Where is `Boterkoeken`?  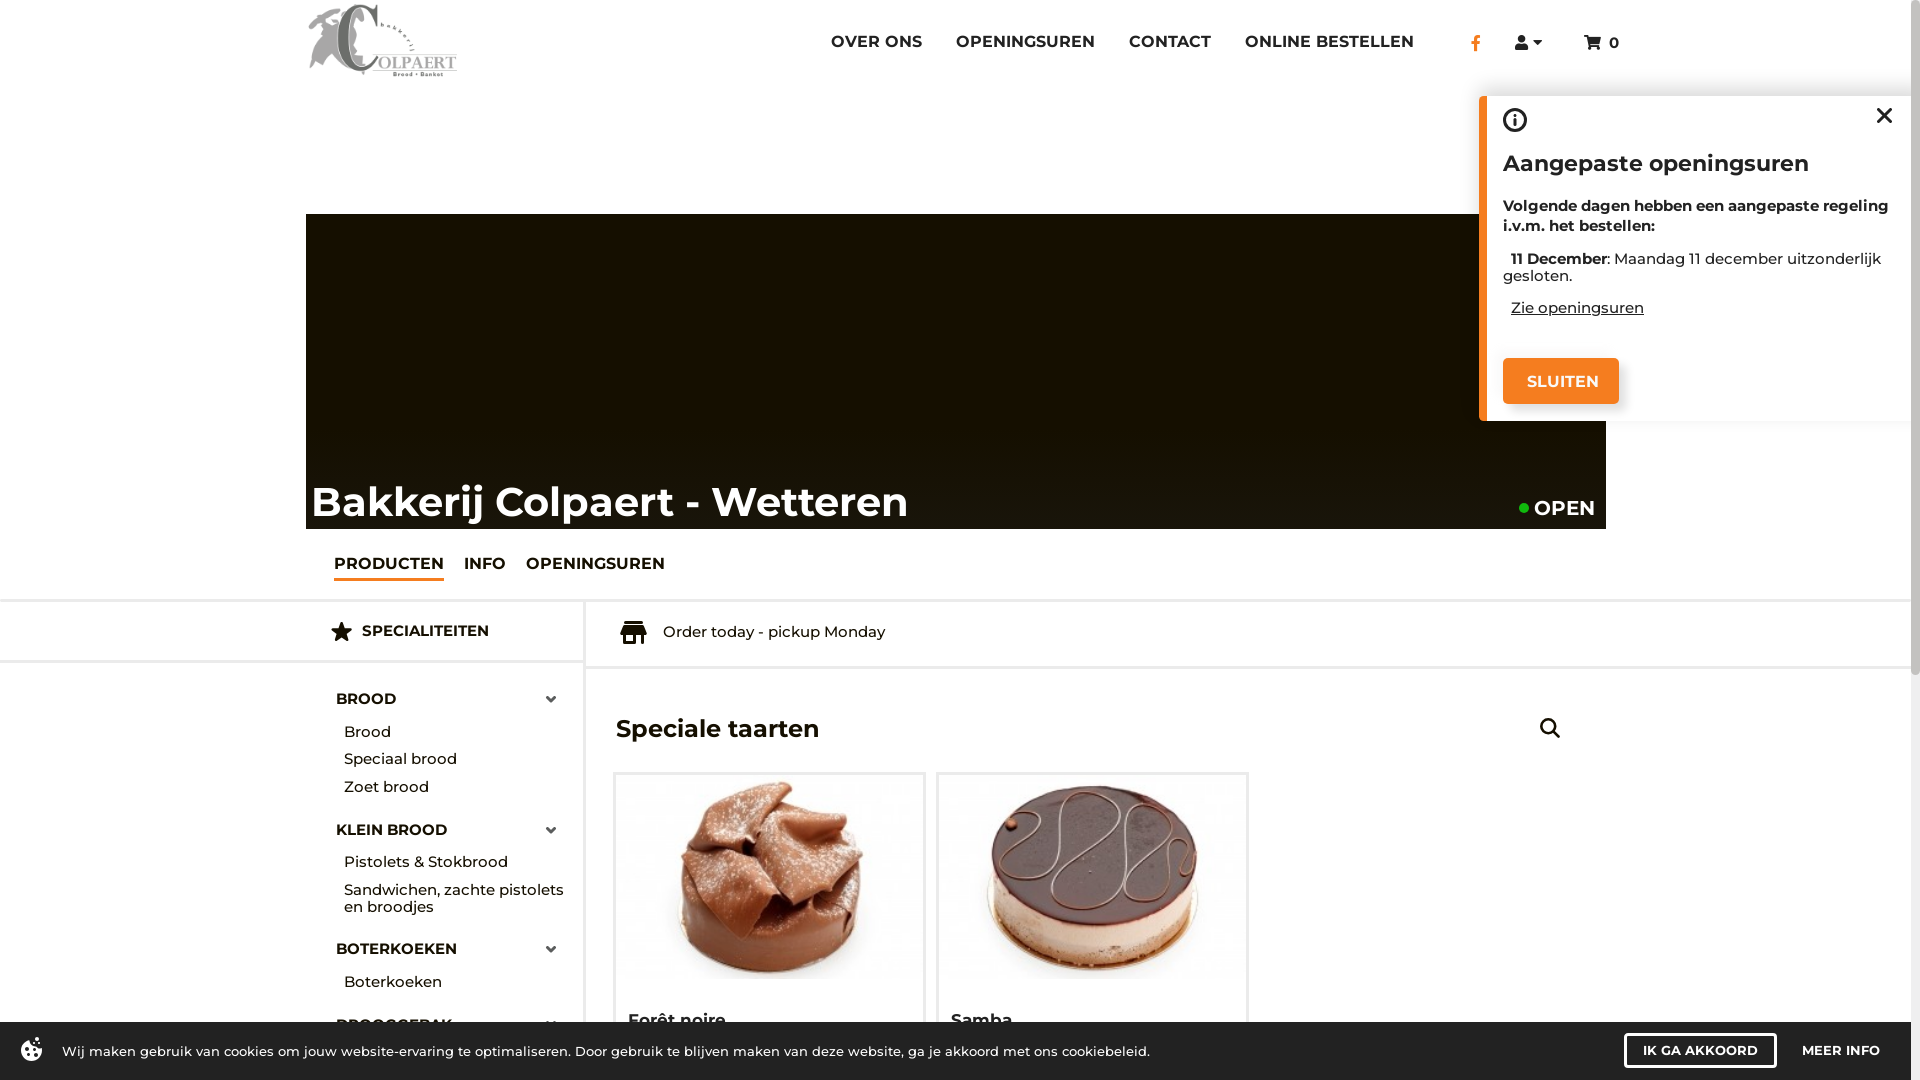
Boterkoeken is located at coordinates (458, 982).